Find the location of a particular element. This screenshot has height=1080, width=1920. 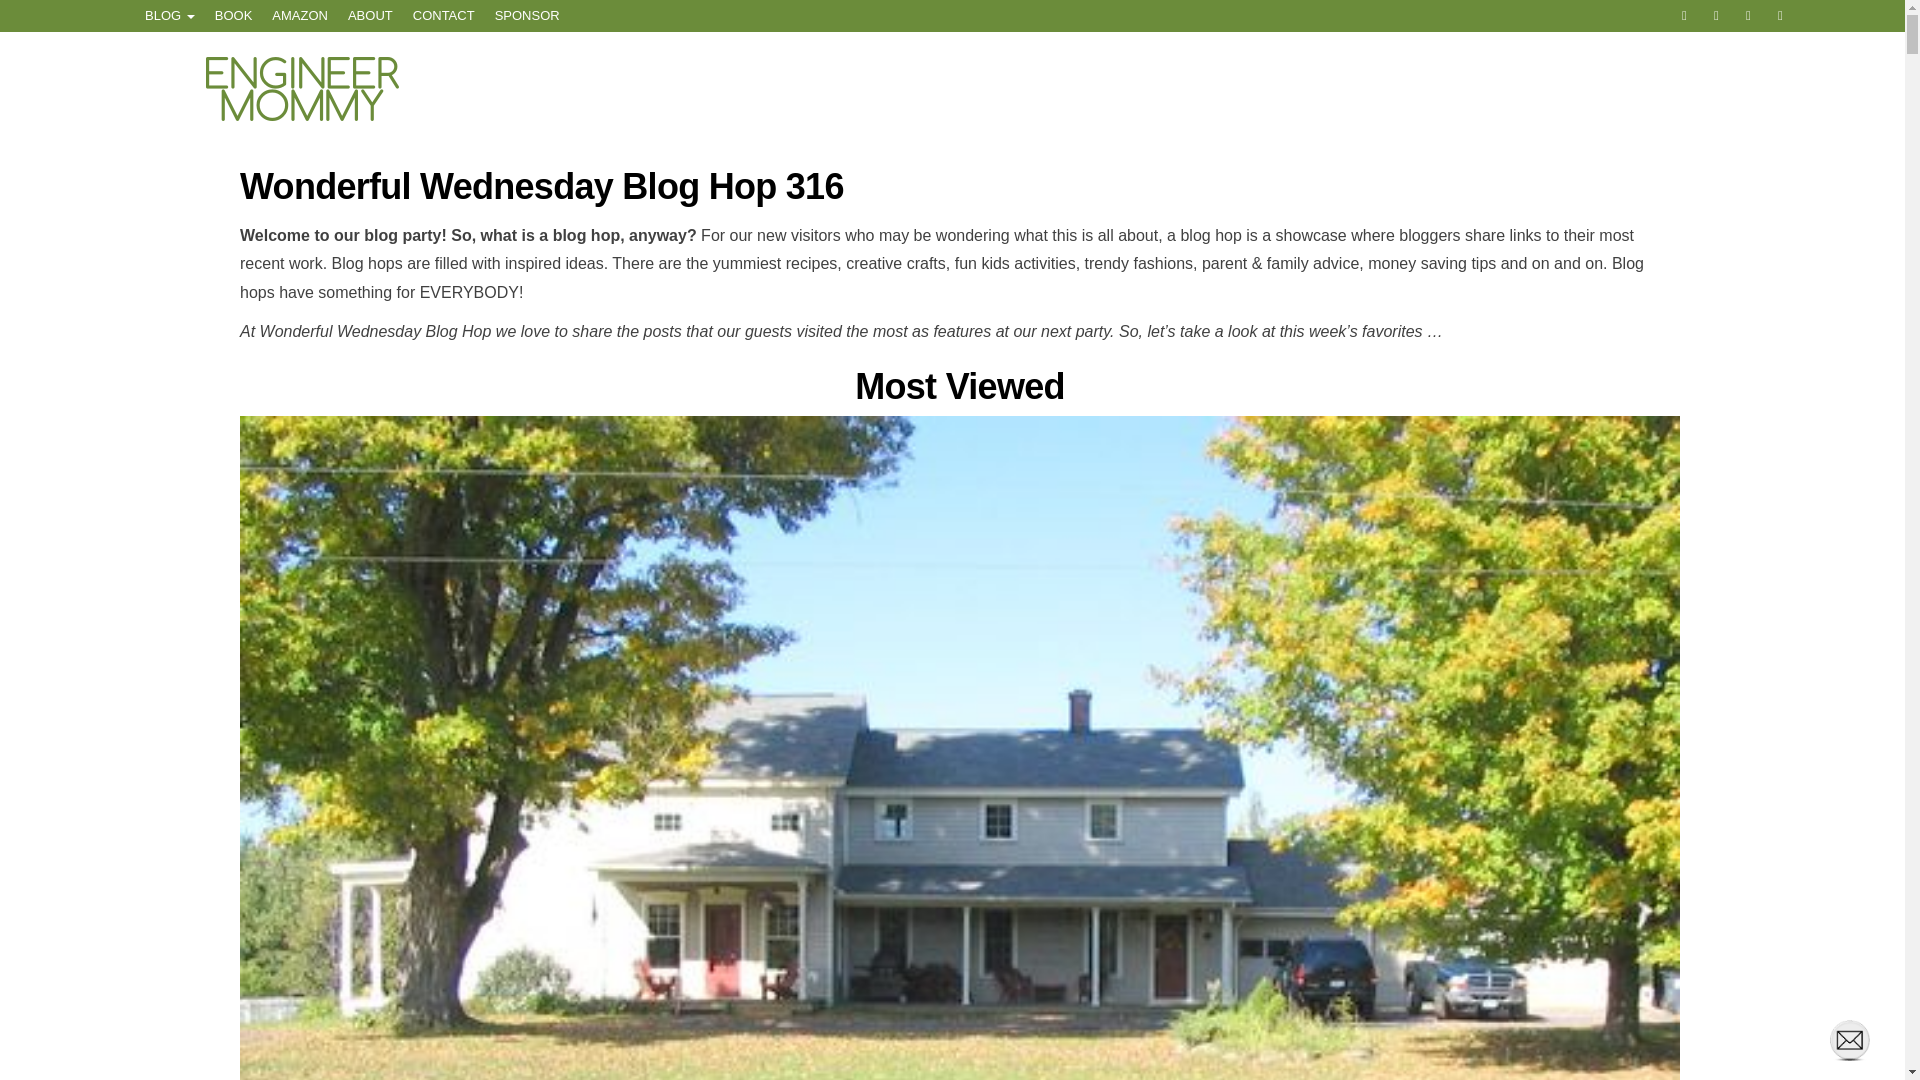

Facebook is located at coordinates (1688, 16).